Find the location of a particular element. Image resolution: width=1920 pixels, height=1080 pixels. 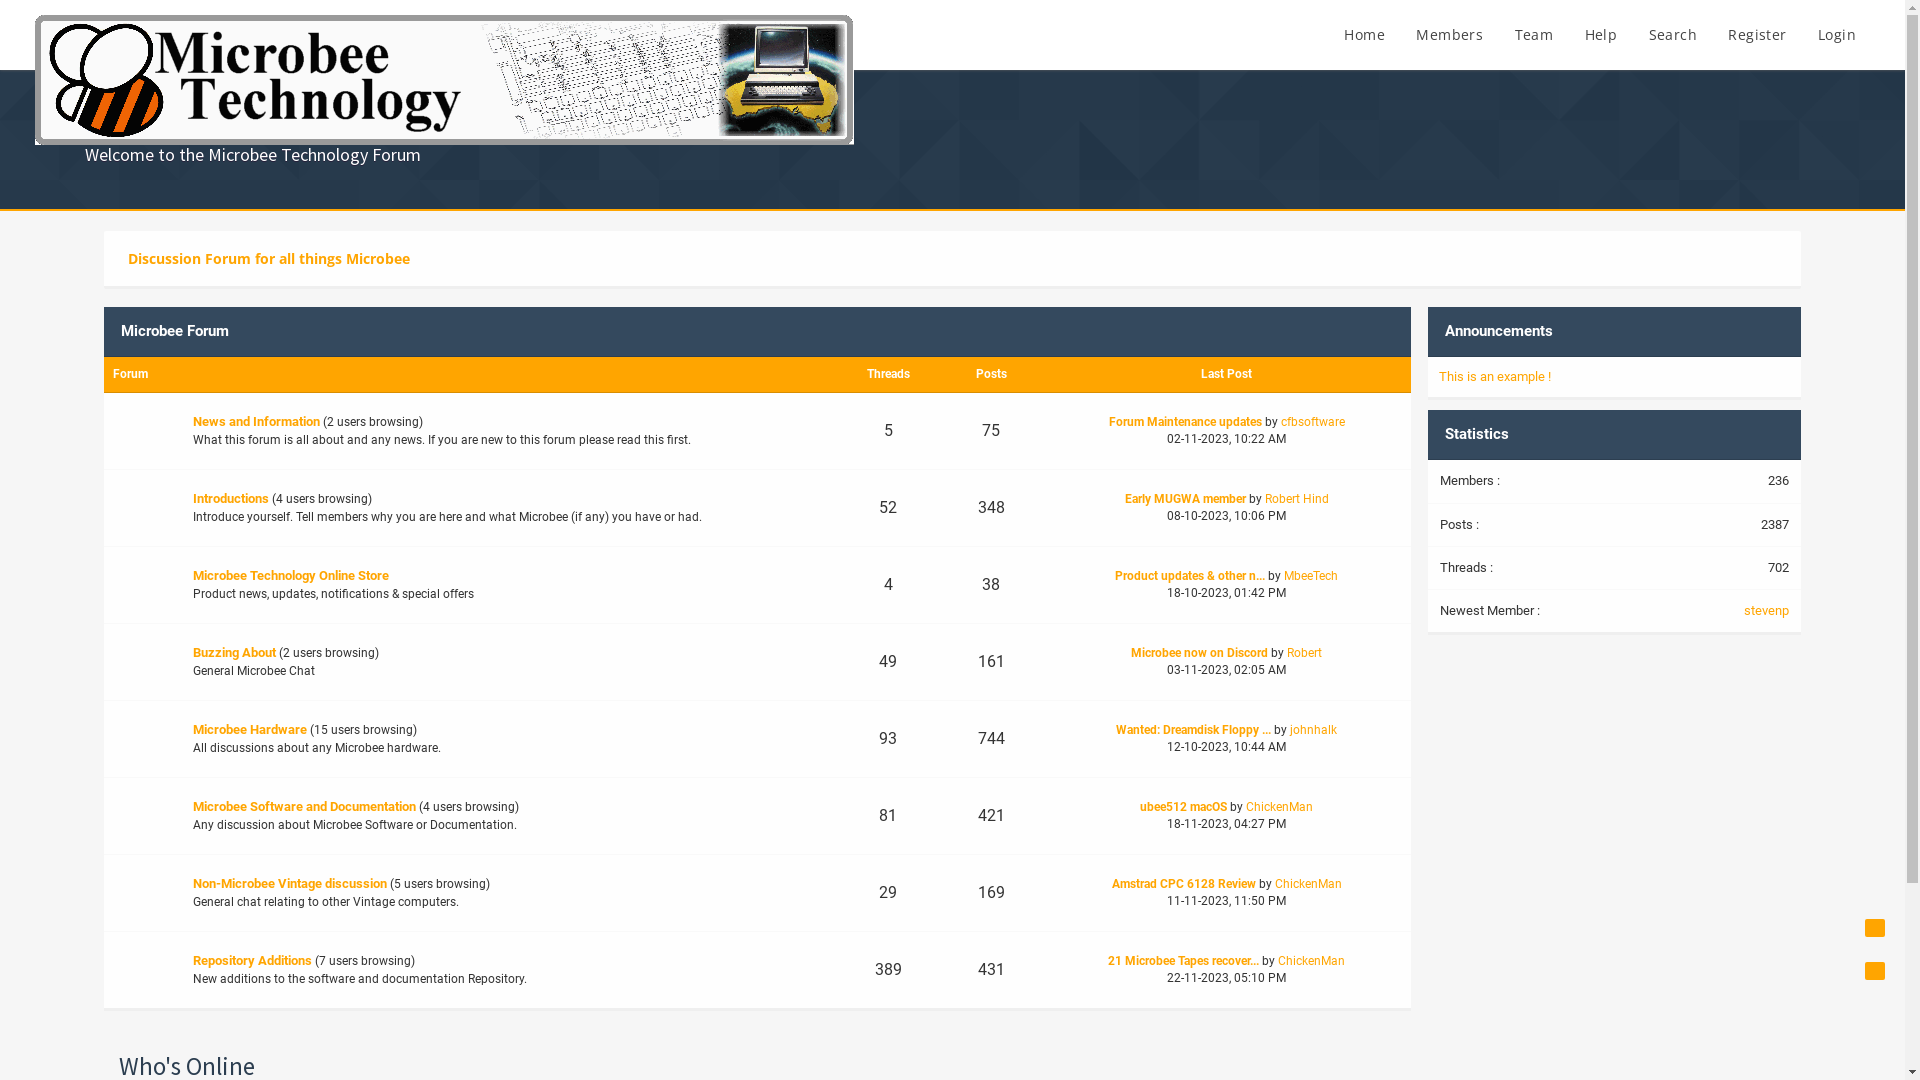

Forum Contains New Posts - Click to mark this forum as read is located at coordinates (142, 662).